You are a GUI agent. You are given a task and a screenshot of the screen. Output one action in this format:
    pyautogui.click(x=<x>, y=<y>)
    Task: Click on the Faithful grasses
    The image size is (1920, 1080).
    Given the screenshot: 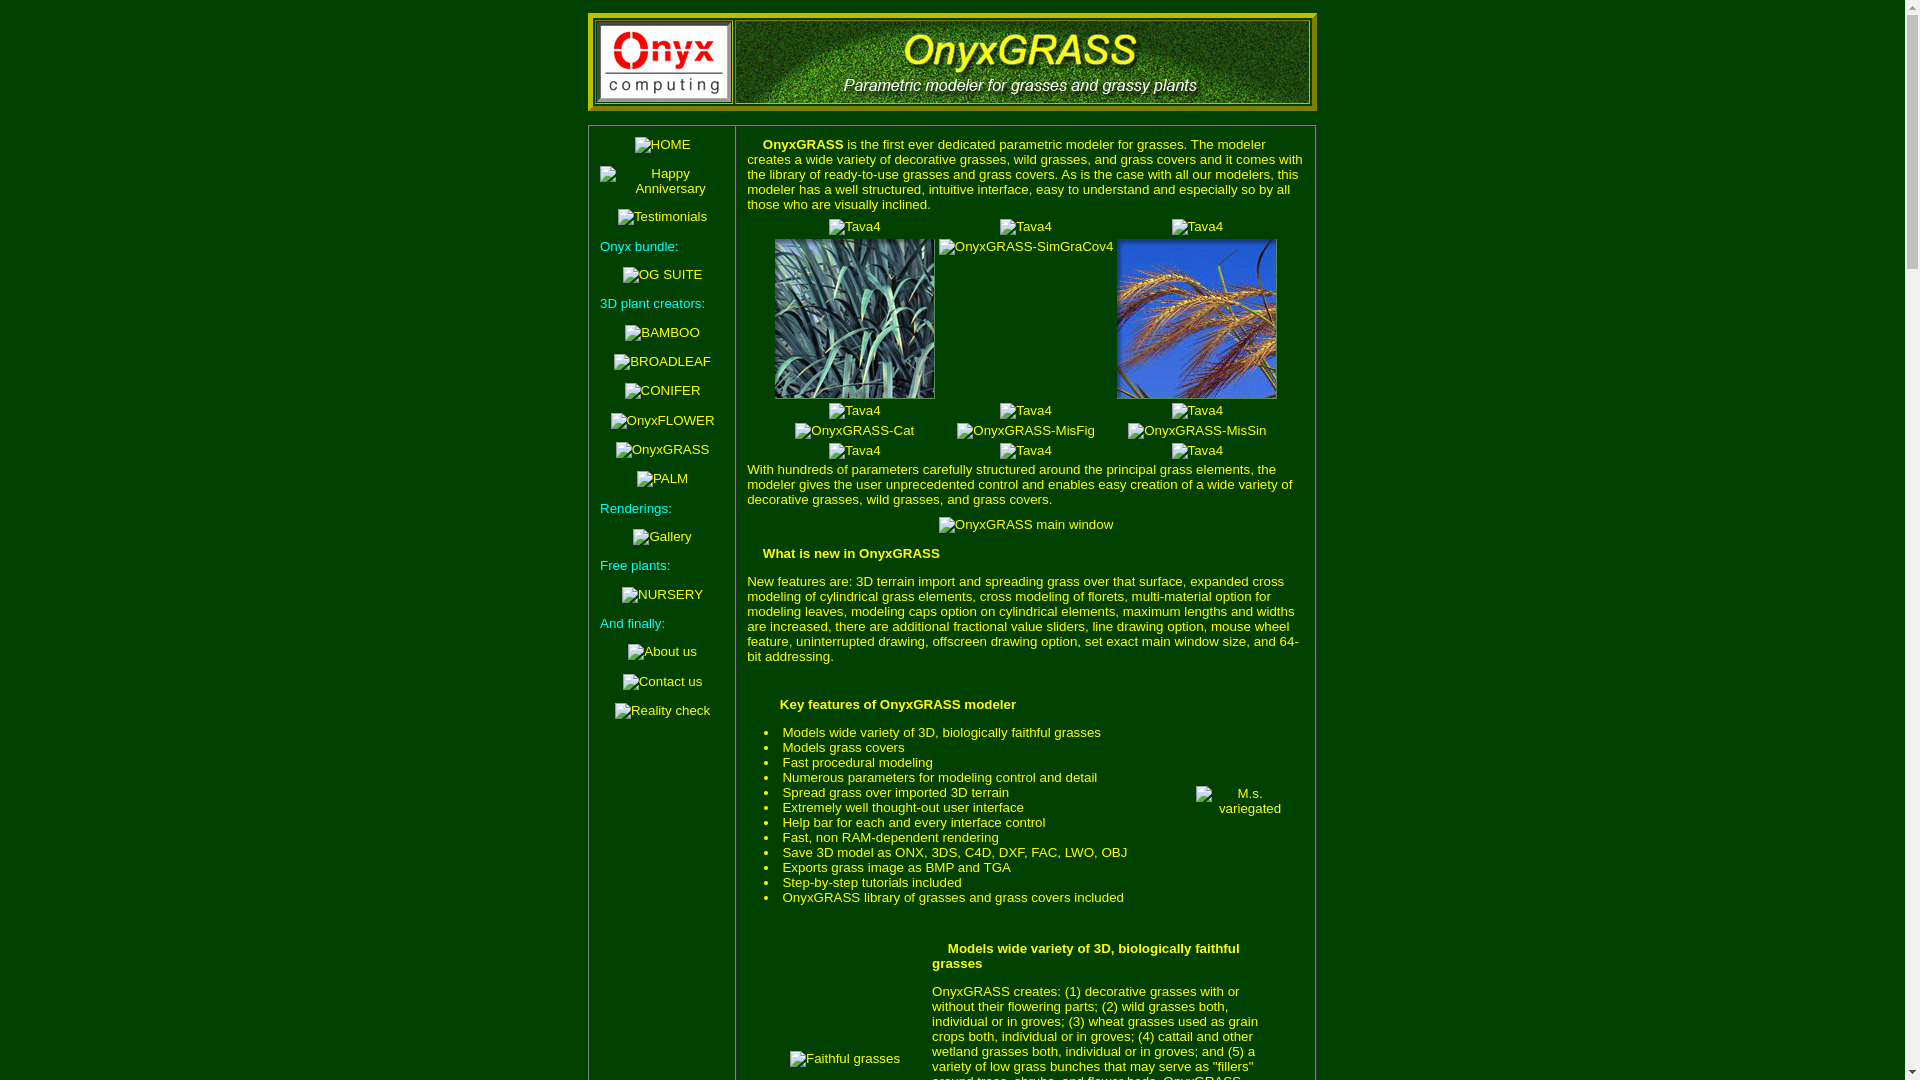 What is the action you would take?
    pyautogui.click(x=844, y=1058)
    